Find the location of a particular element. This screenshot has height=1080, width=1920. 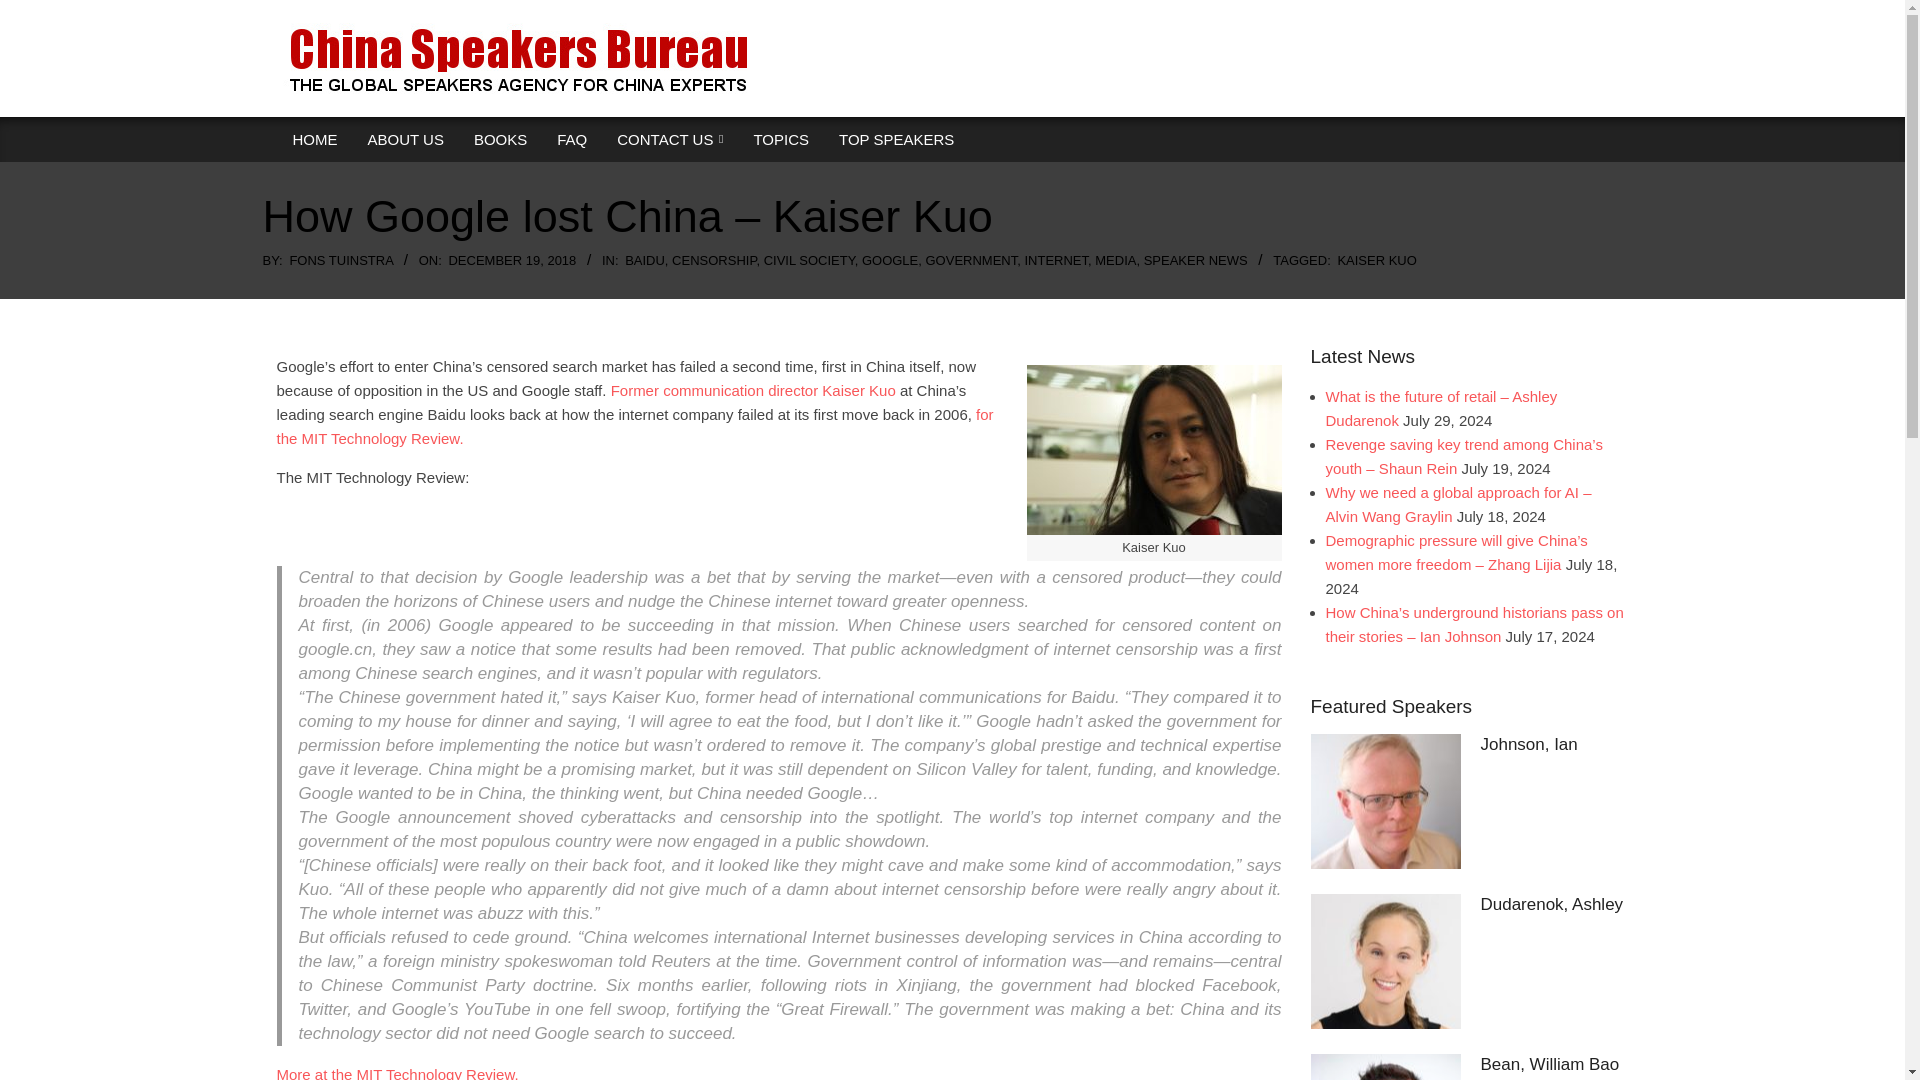

More at the MIT Technology Review. is located at coordinates (397, 1072).